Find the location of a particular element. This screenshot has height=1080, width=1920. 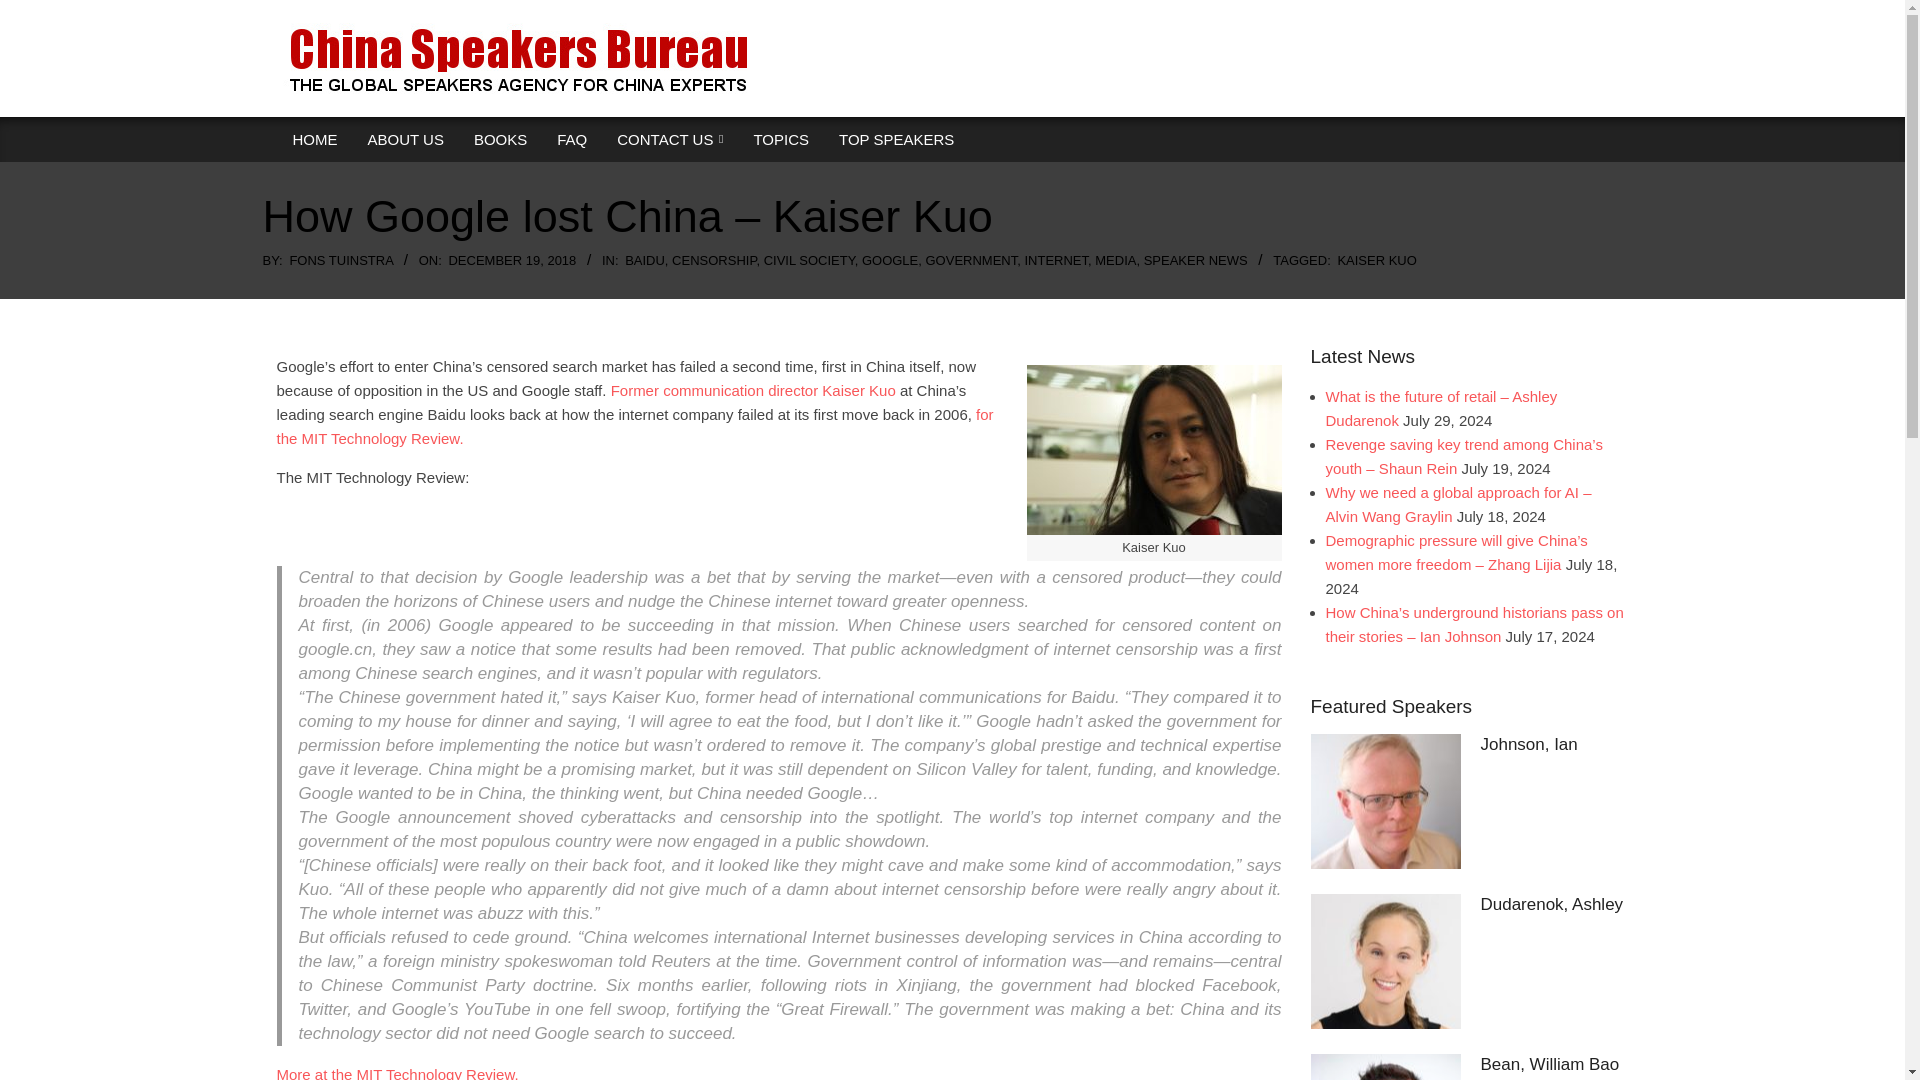

More at the MIT Technology Review. is located at coordinates (397, 1072).